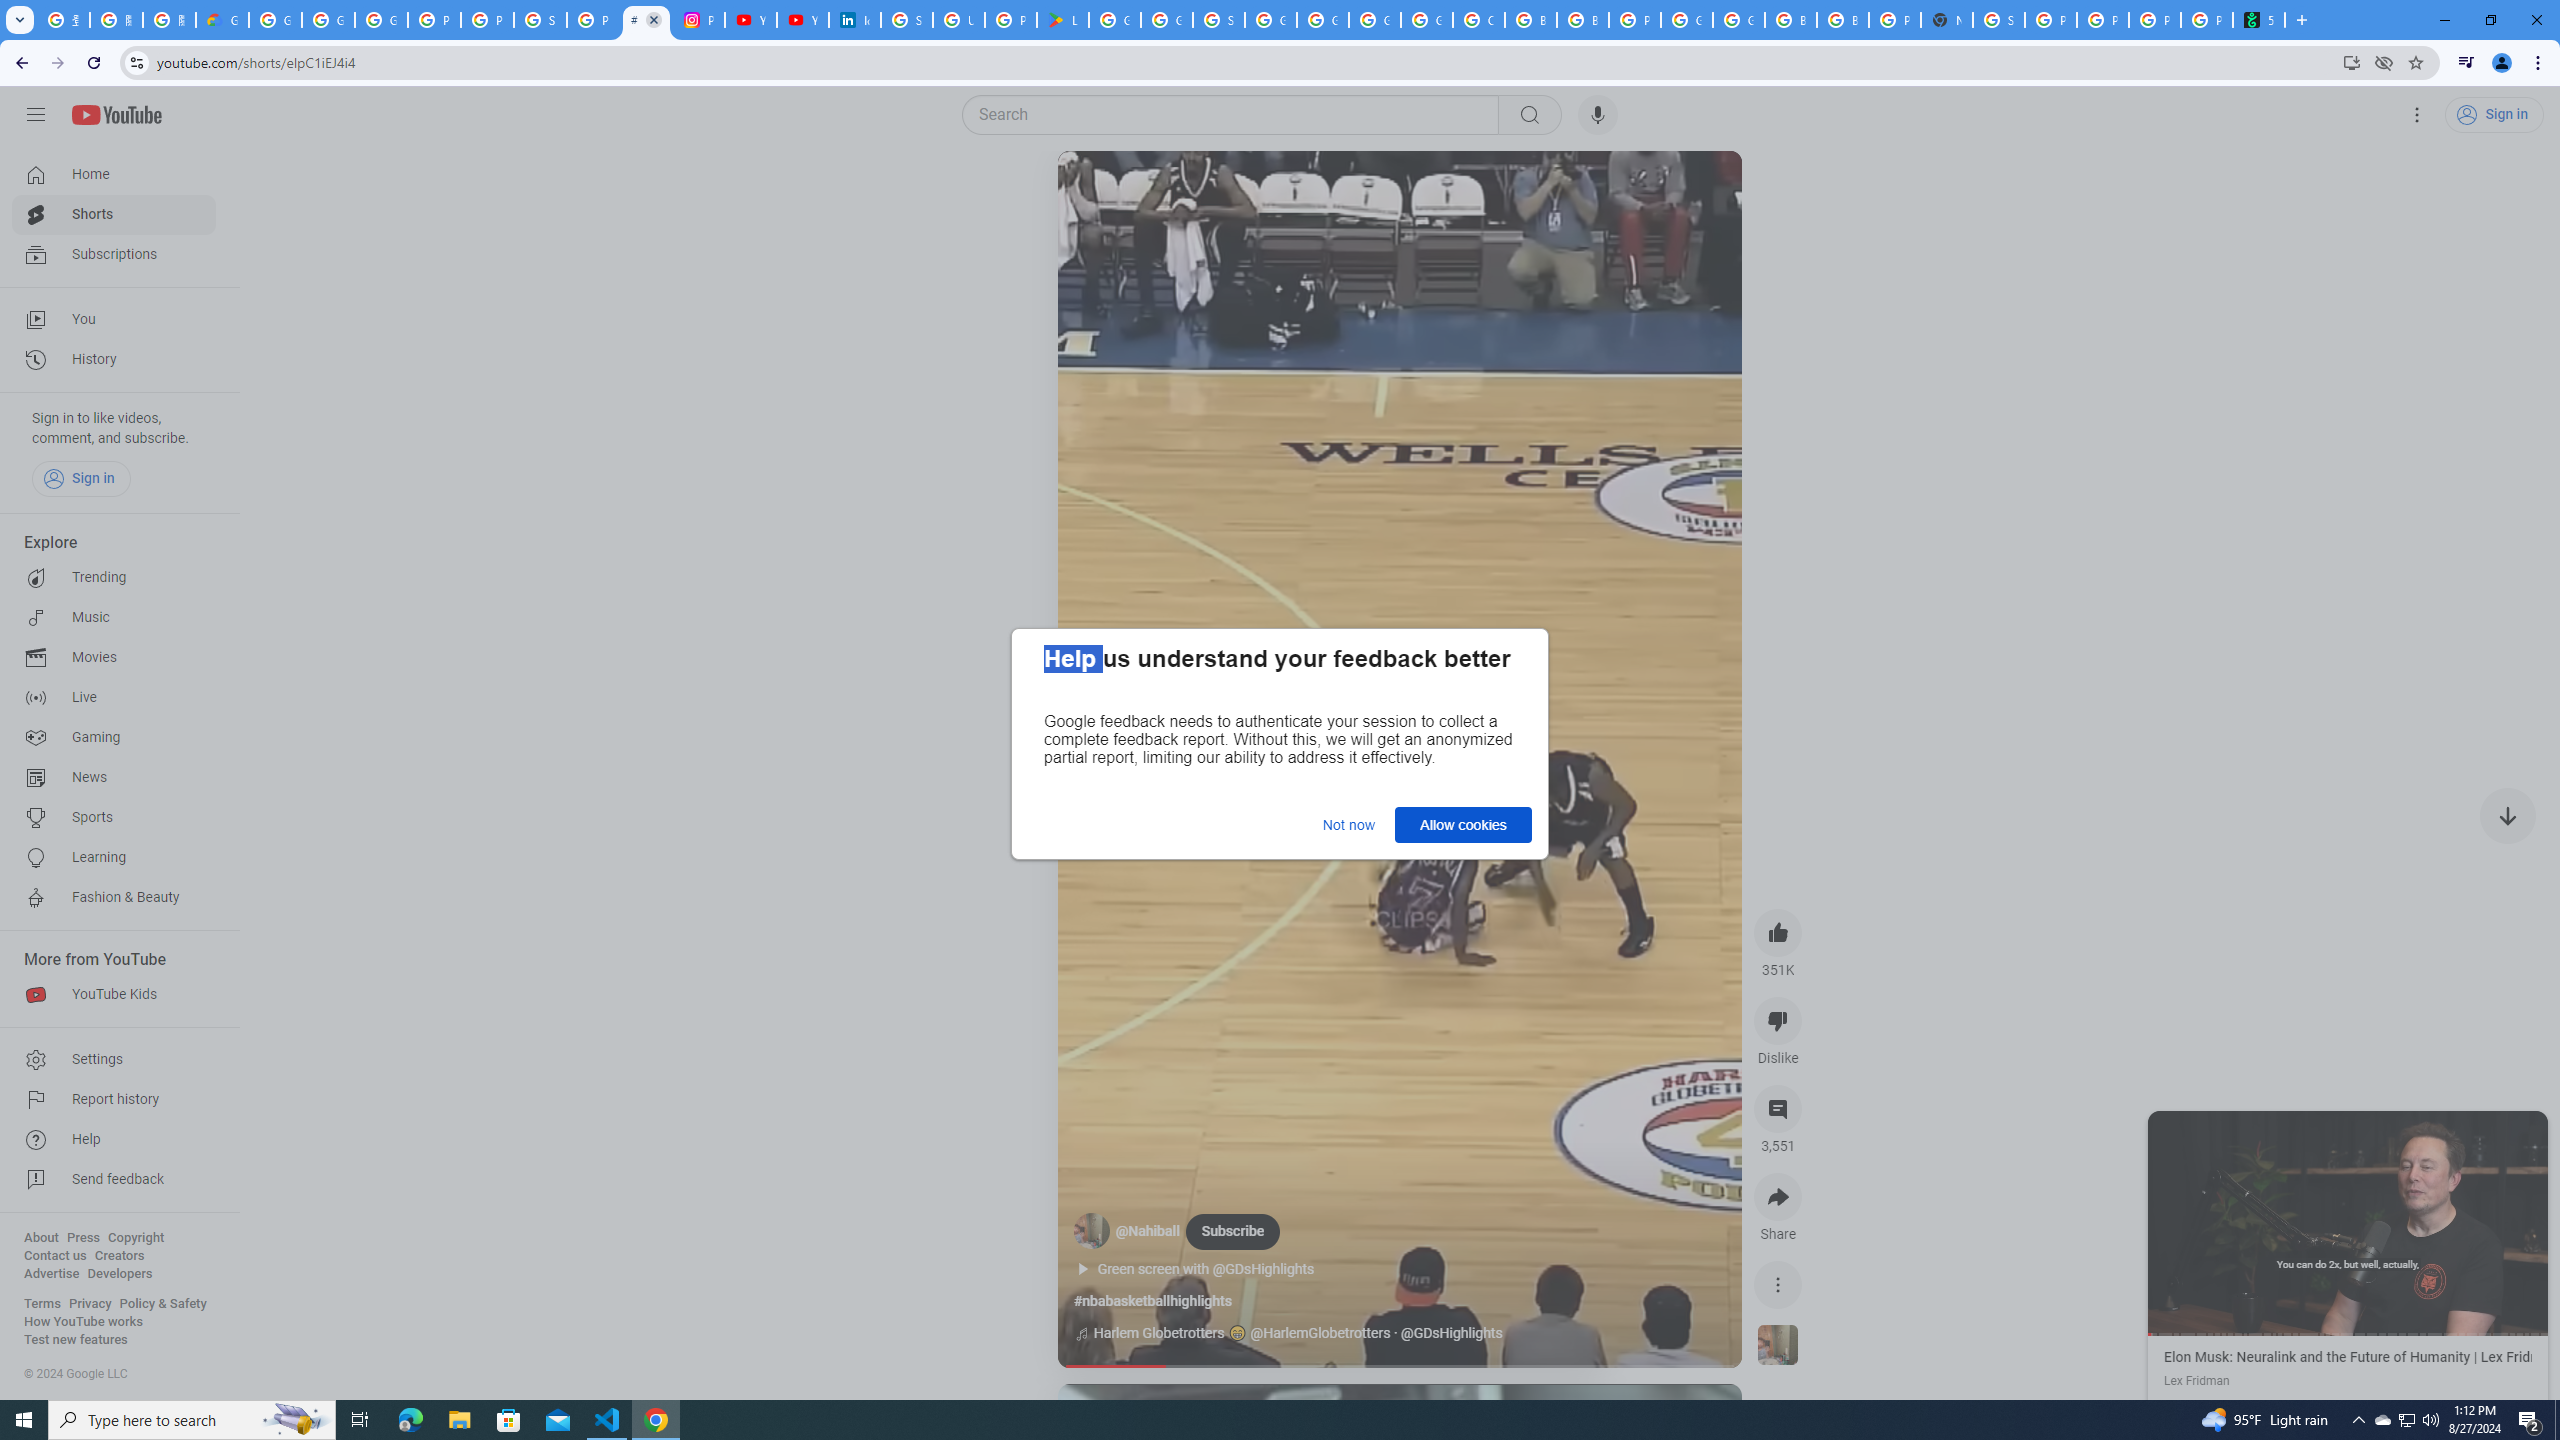 The width and height of the screenshot is (2560, 1440). I want to click on How YouTube works, so click(83, 1322).